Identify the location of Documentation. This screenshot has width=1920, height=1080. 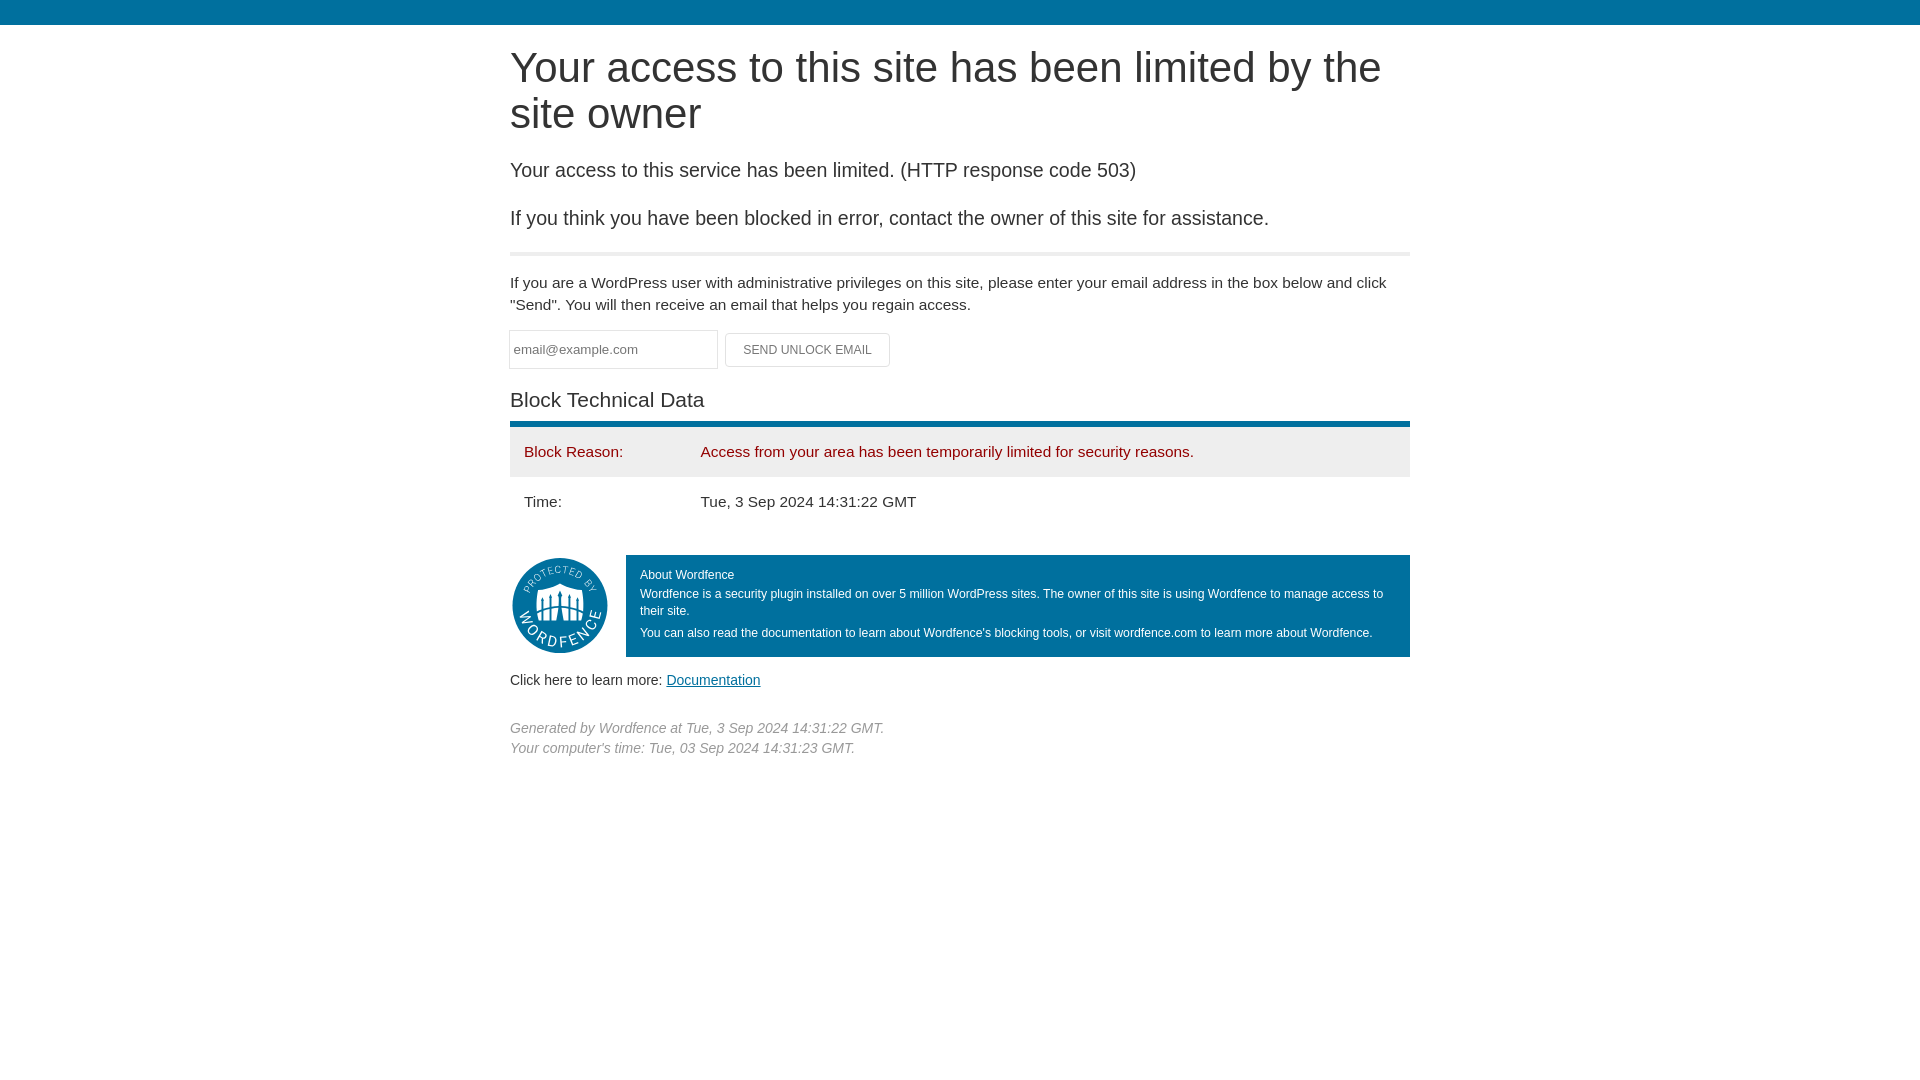
(713, 679).